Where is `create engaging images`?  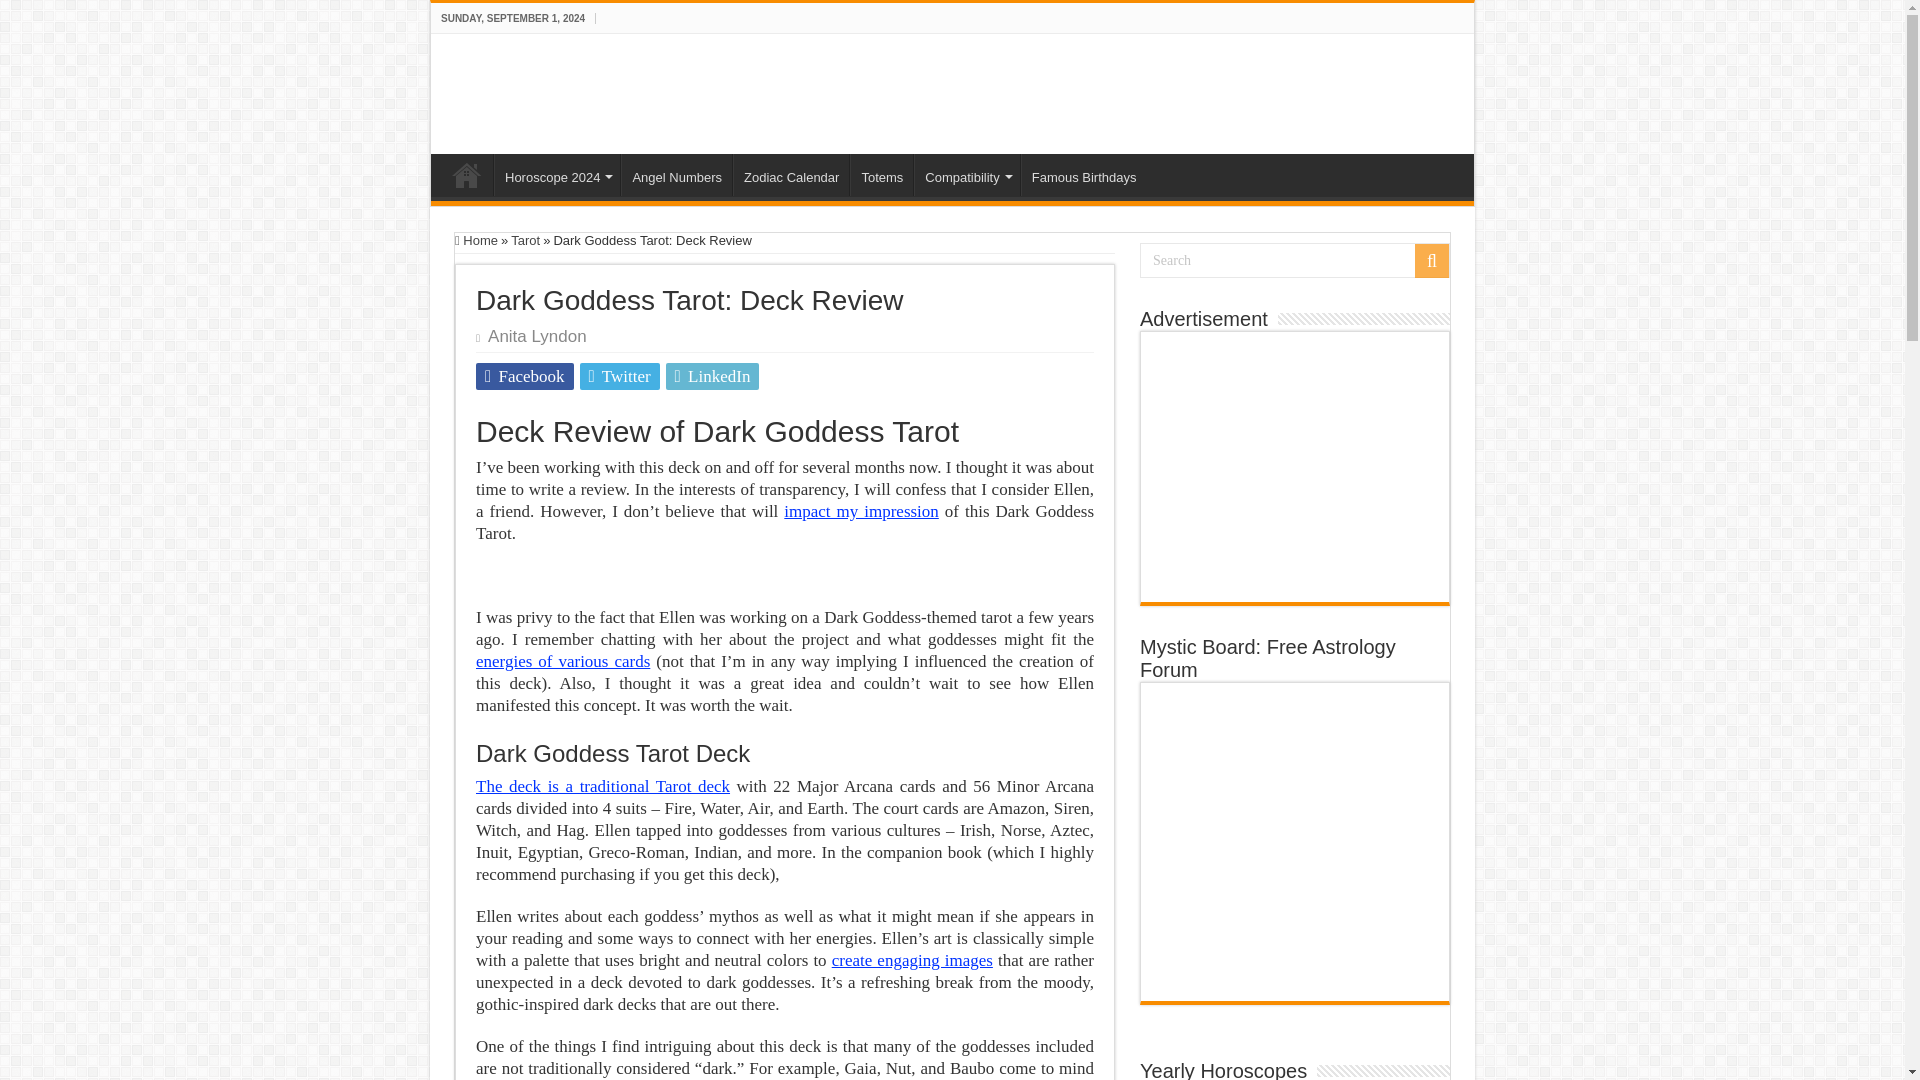 create engaging images is located at coordinates (912, 960).